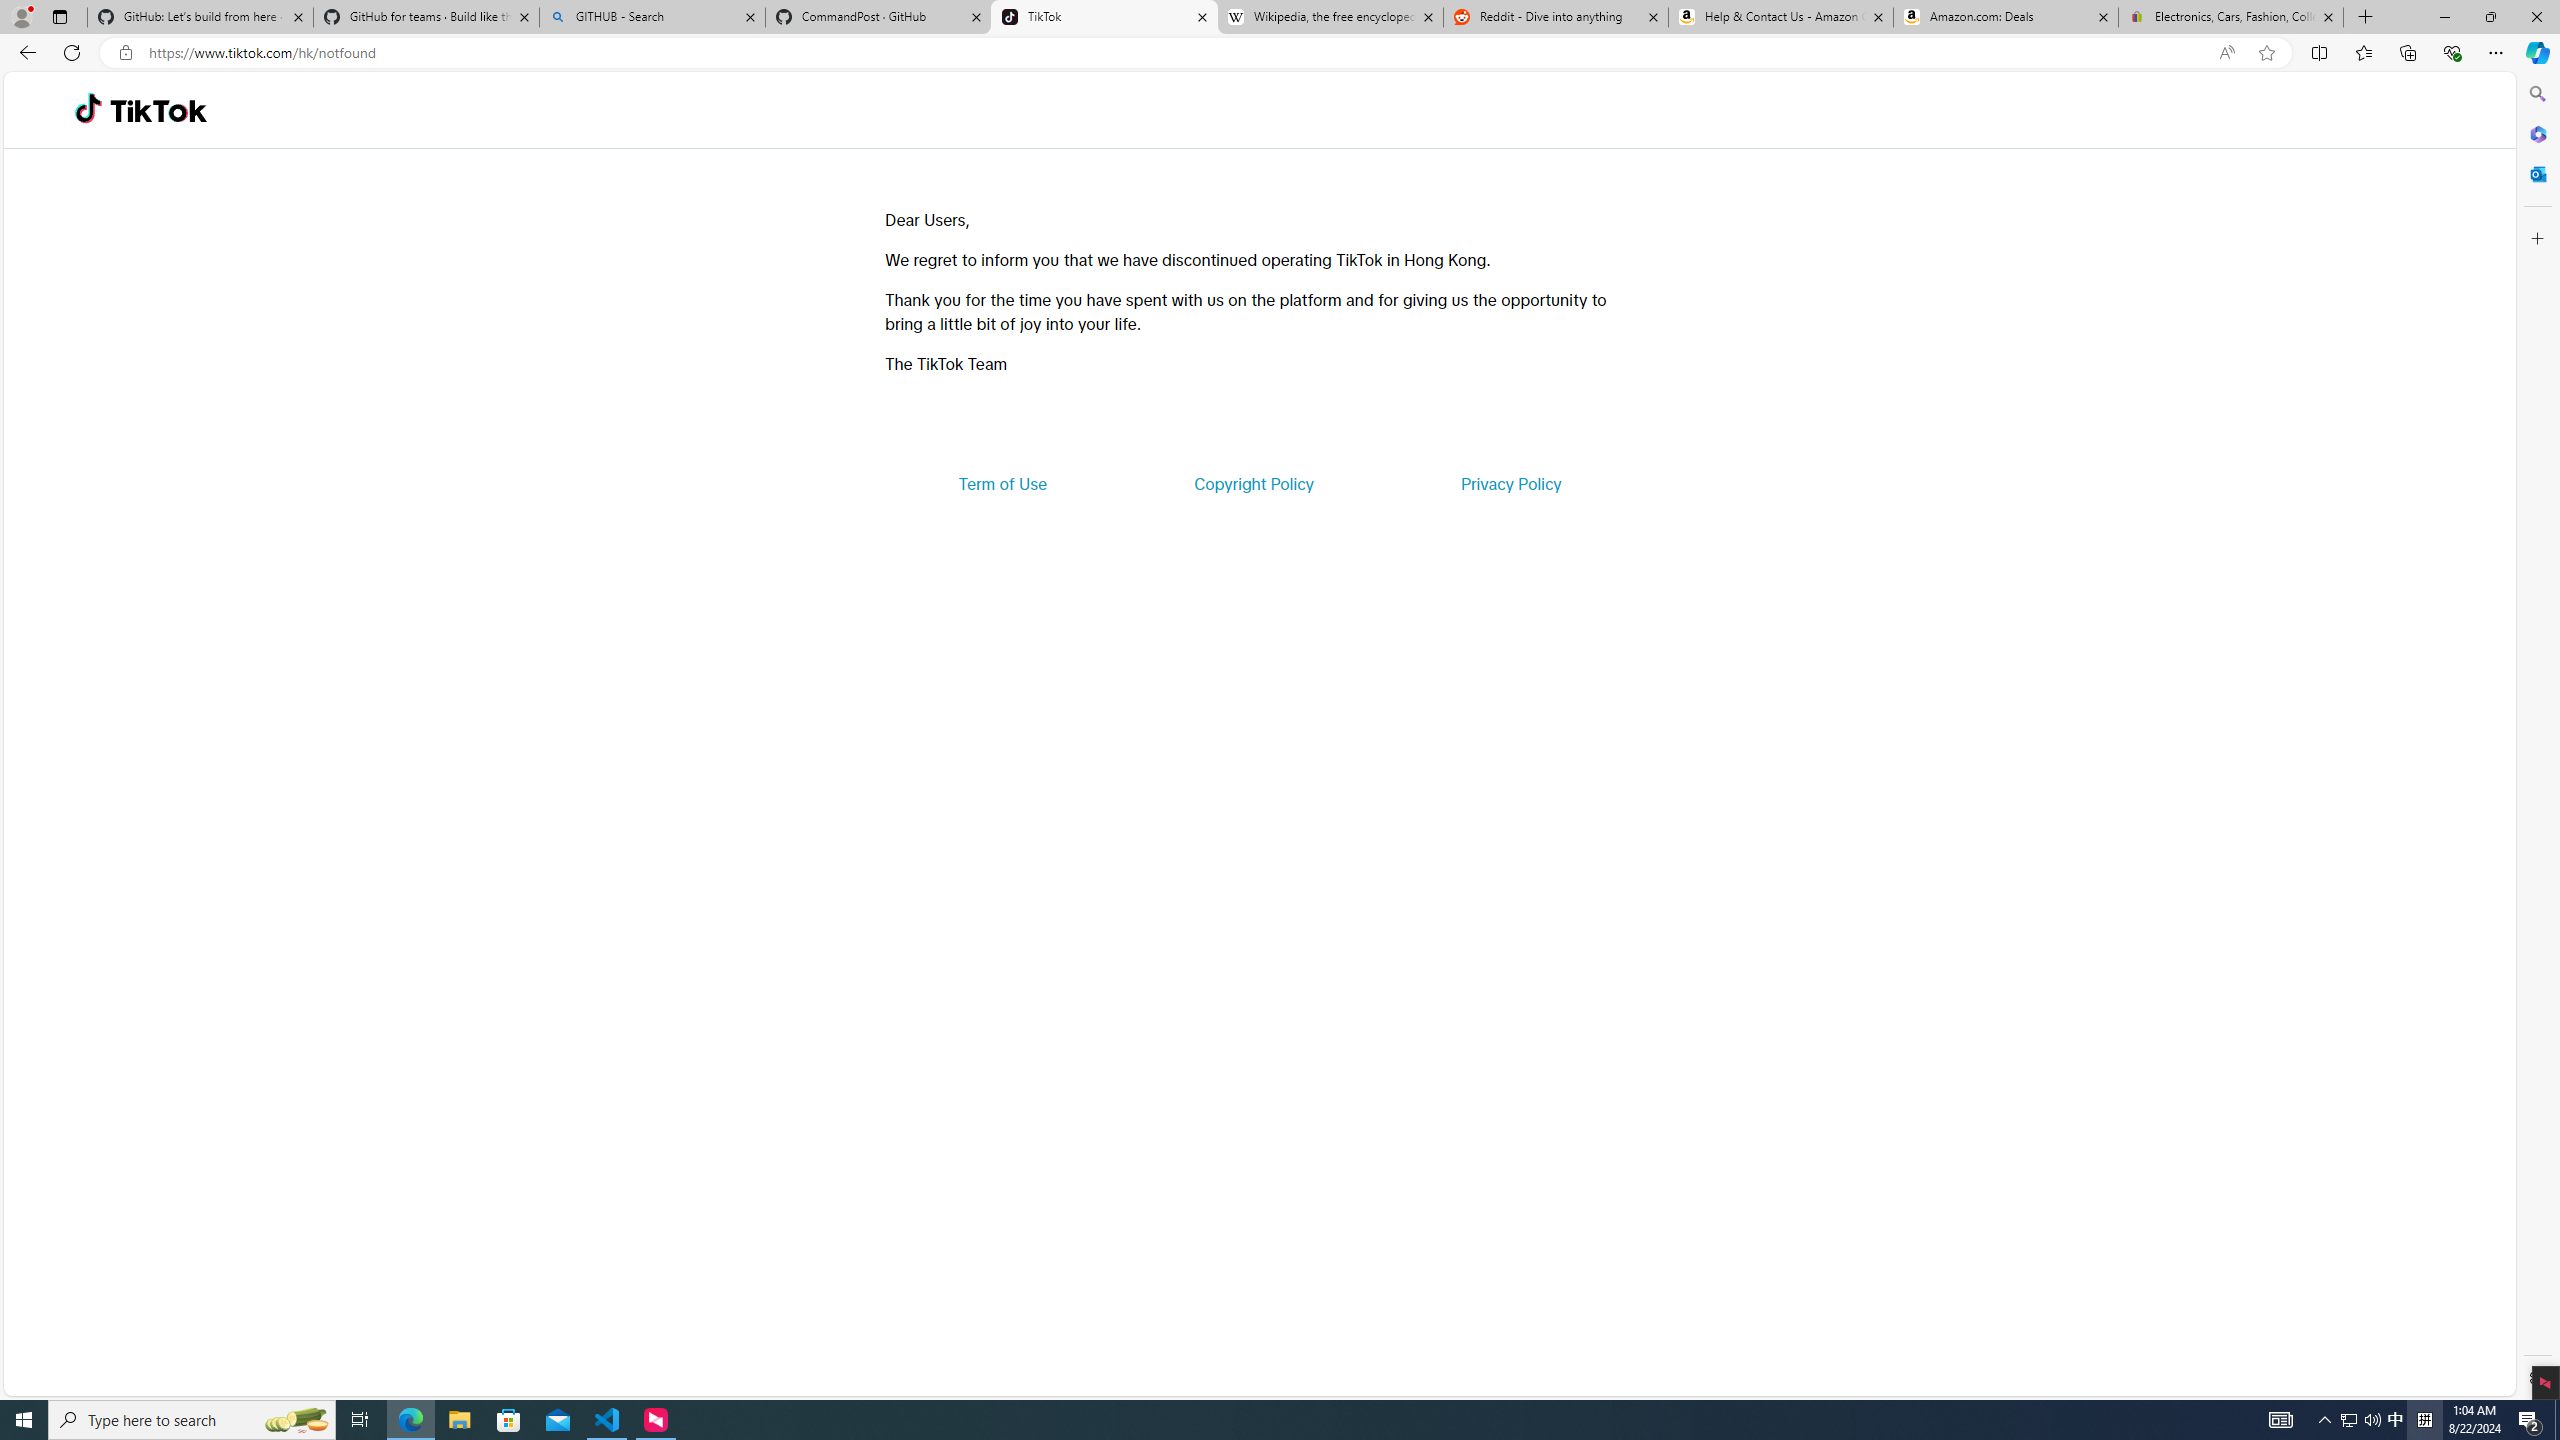 The width and height of the screenshot is (2560, 1440). What do you see at coordinates (1104, 17) in the screenshot?
I see `TikTok` at bounding box center [1104, 17].